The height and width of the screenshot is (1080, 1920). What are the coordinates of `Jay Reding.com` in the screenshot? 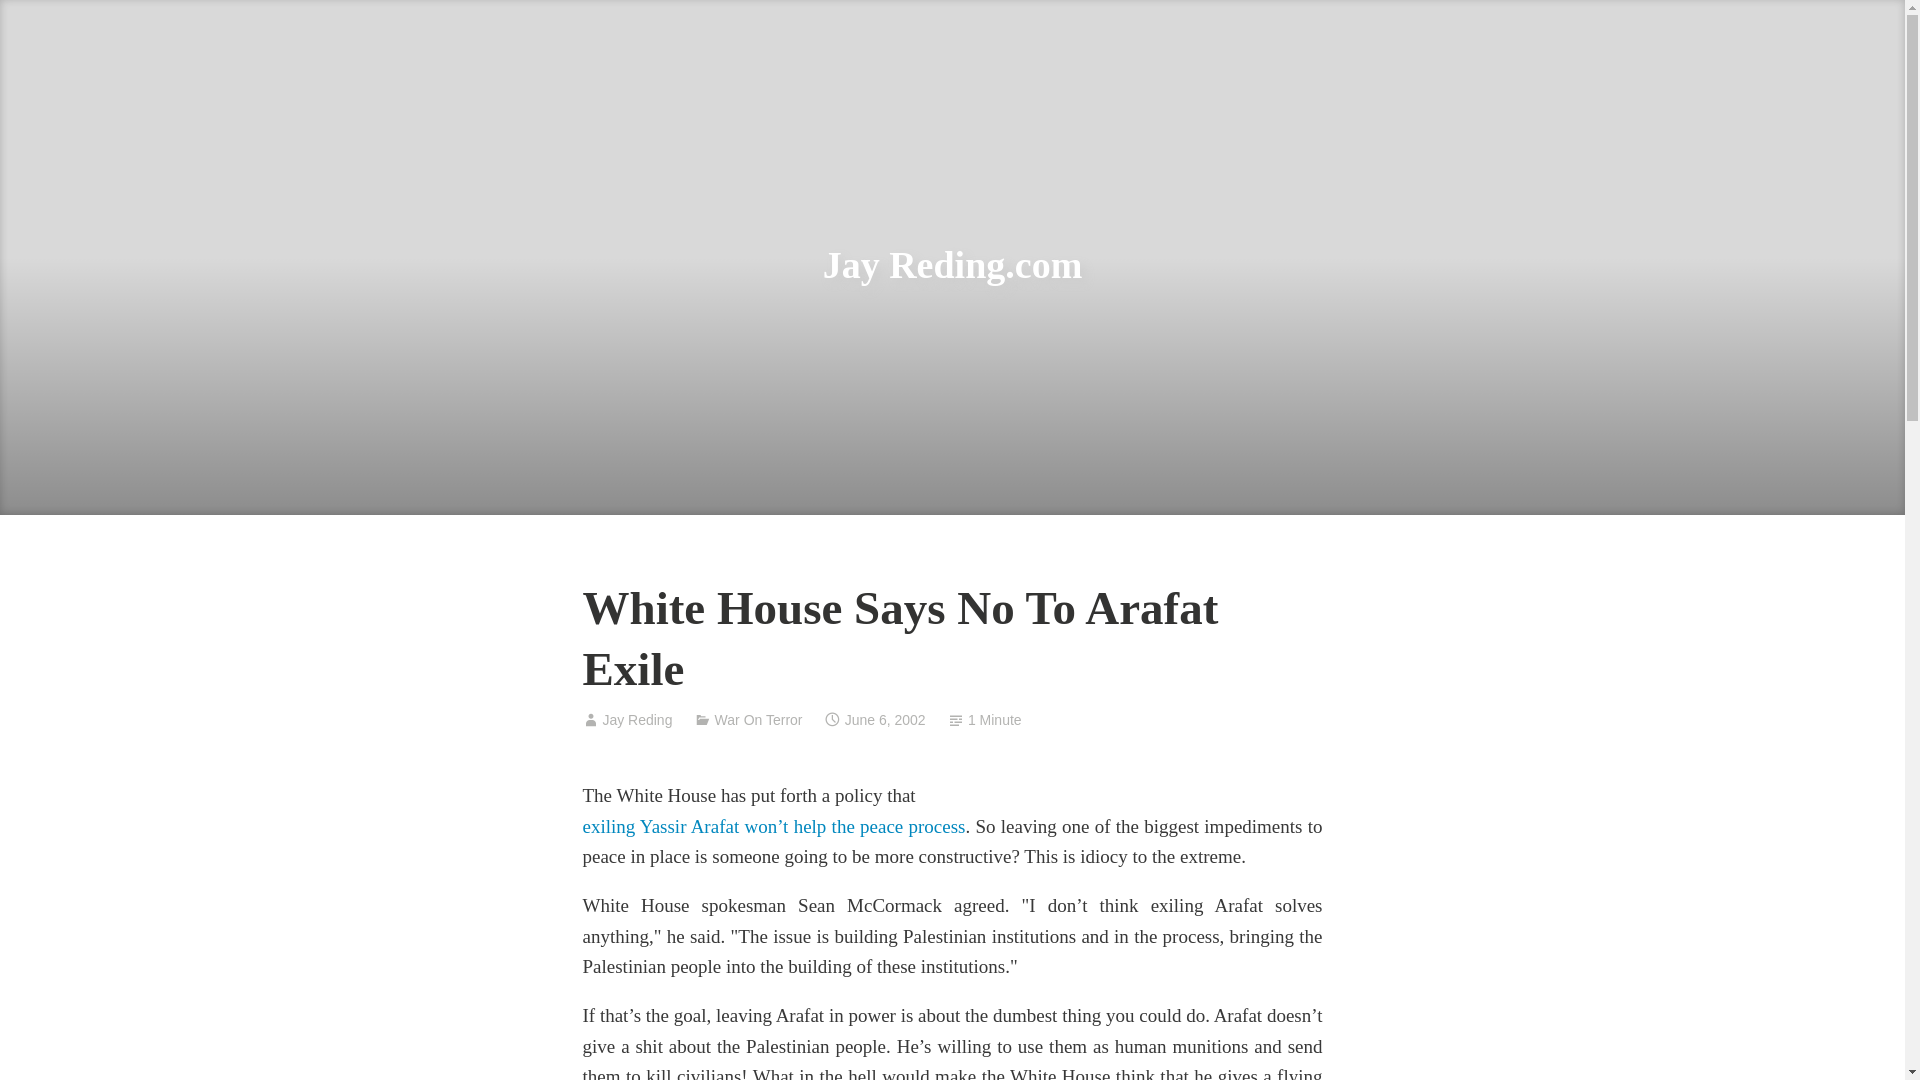 It's located at (952, 265).